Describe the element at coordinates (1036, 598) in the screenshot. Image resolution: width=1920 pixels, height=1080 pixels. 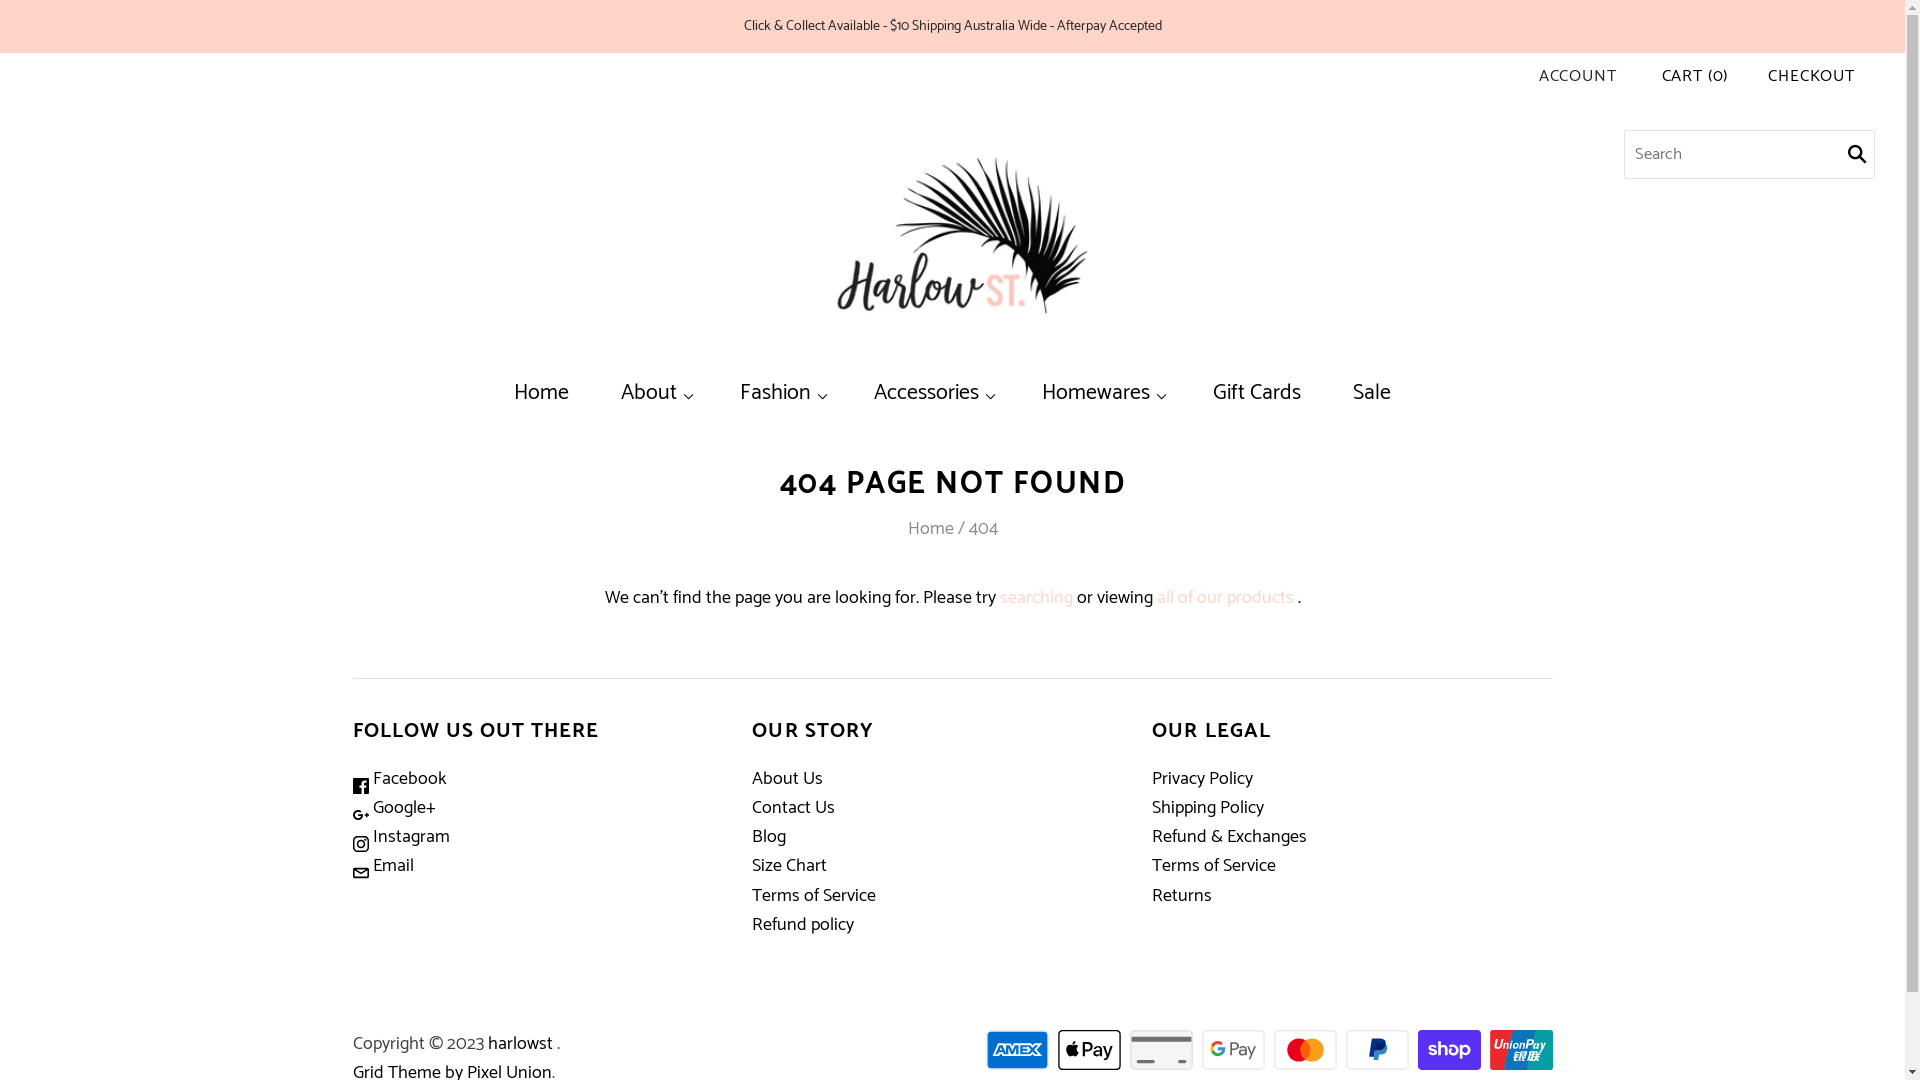
I see `searching` at that location.